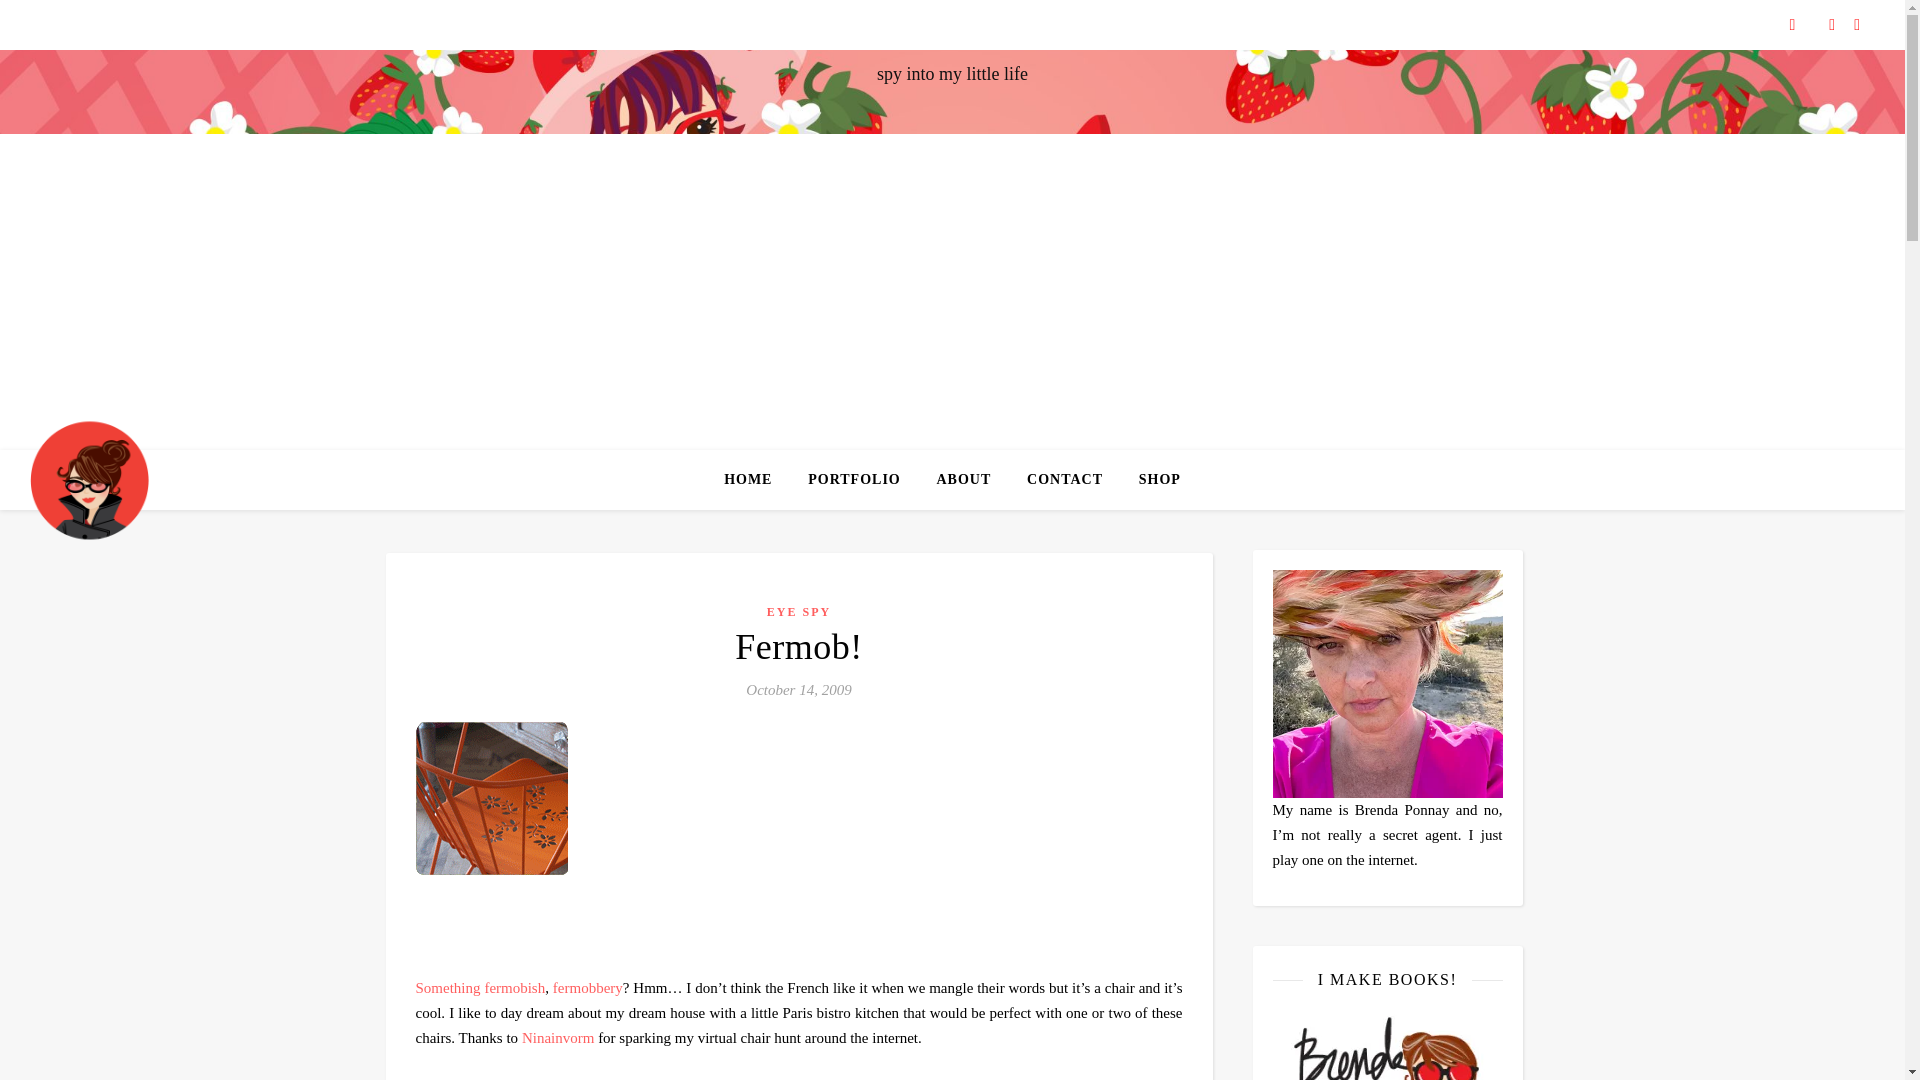 The image size is (1920, 1080). What do you see at coordinates (755, 480) in the screenshot?
I see `HOME` at bounding box center [755, 480].